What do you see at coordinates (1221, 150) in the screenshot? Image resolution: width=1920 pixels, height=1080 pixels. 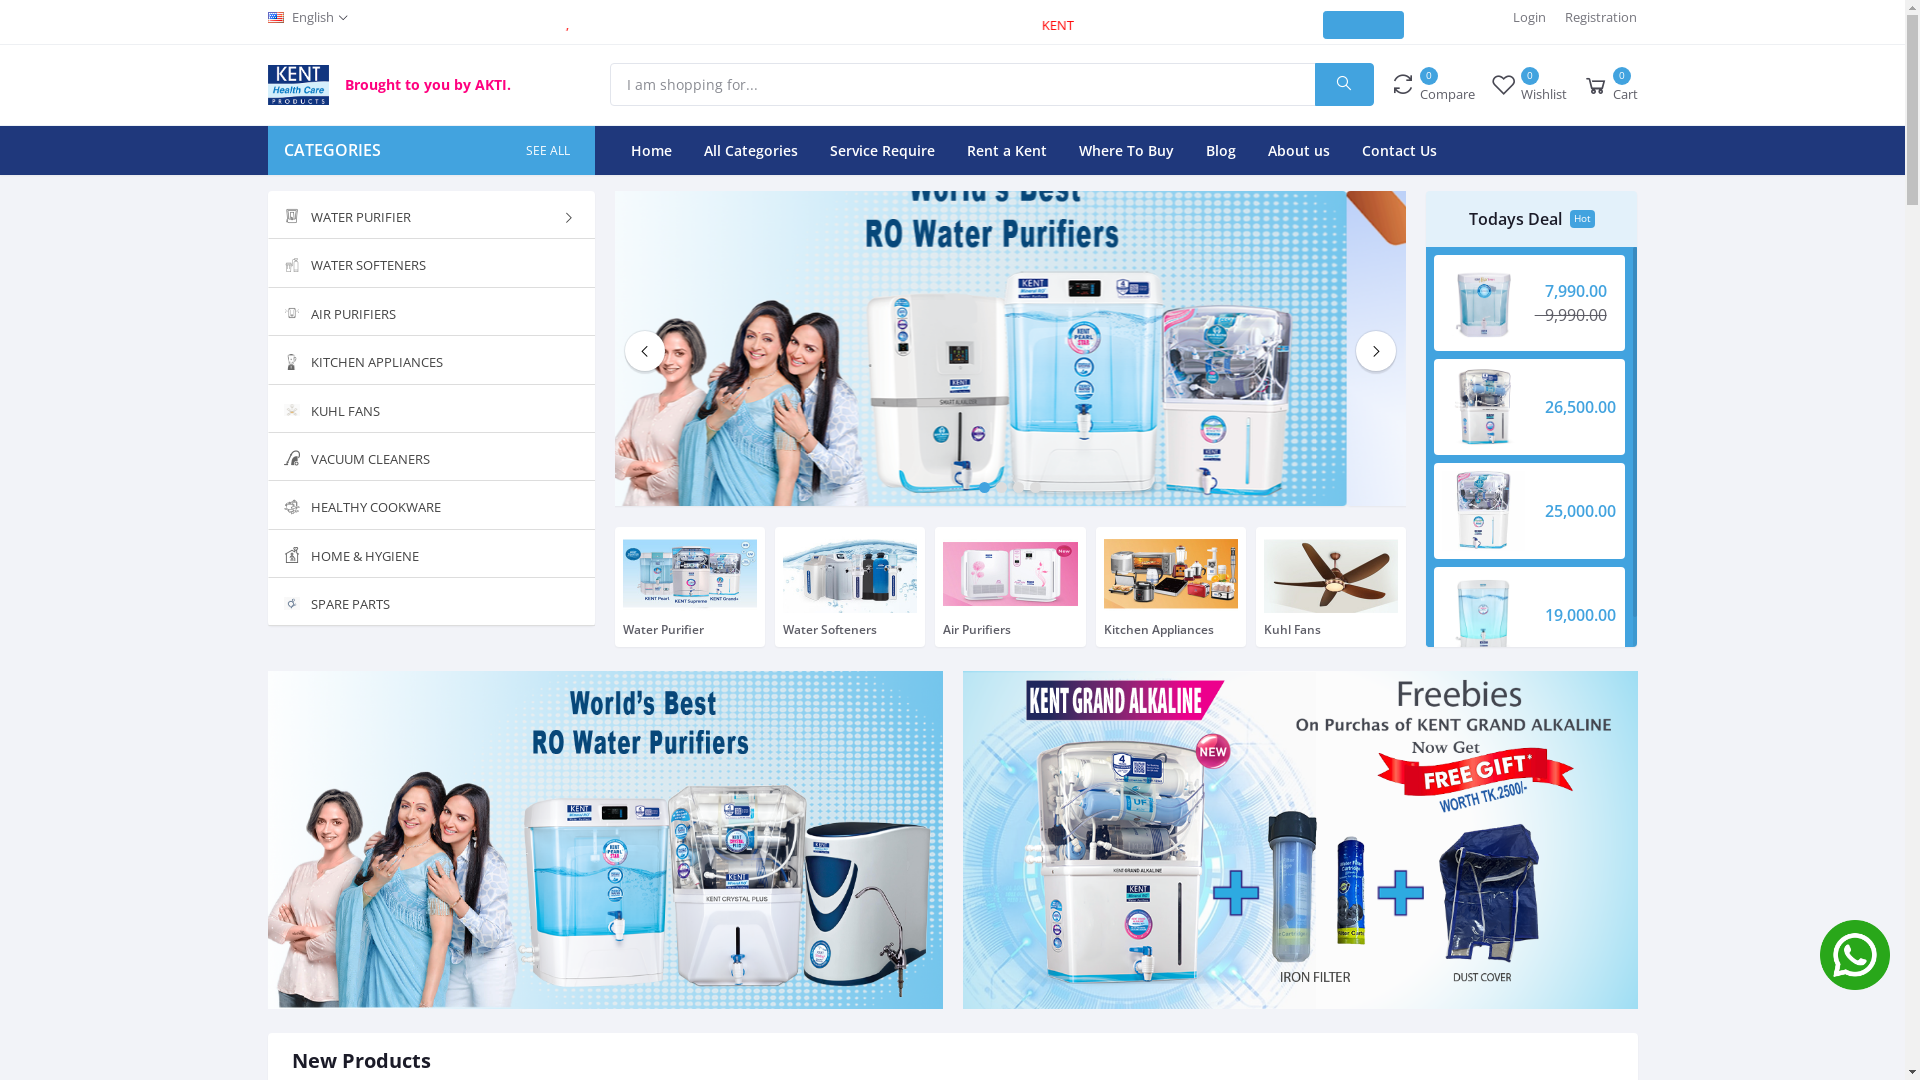 I see `Blog` at bounding box center [1221, 150].